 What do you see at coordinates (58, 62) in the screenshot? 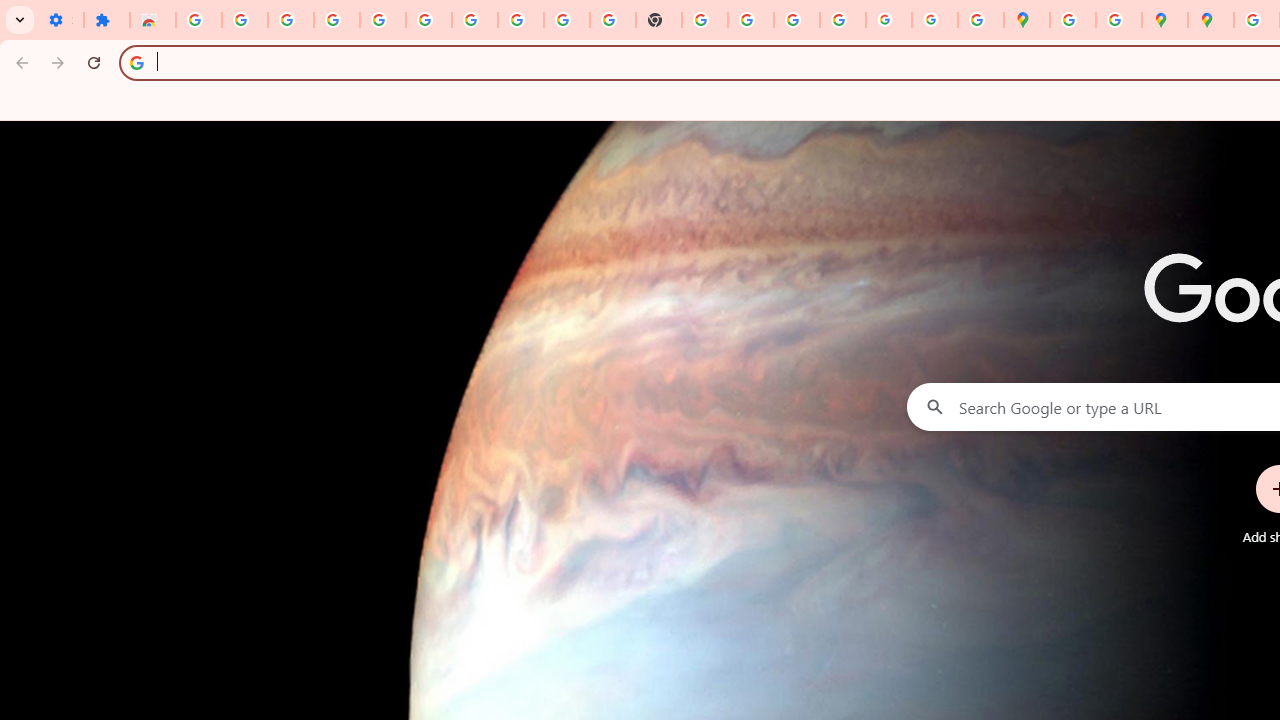
I see `Forward` at bounding box center [58, 62].